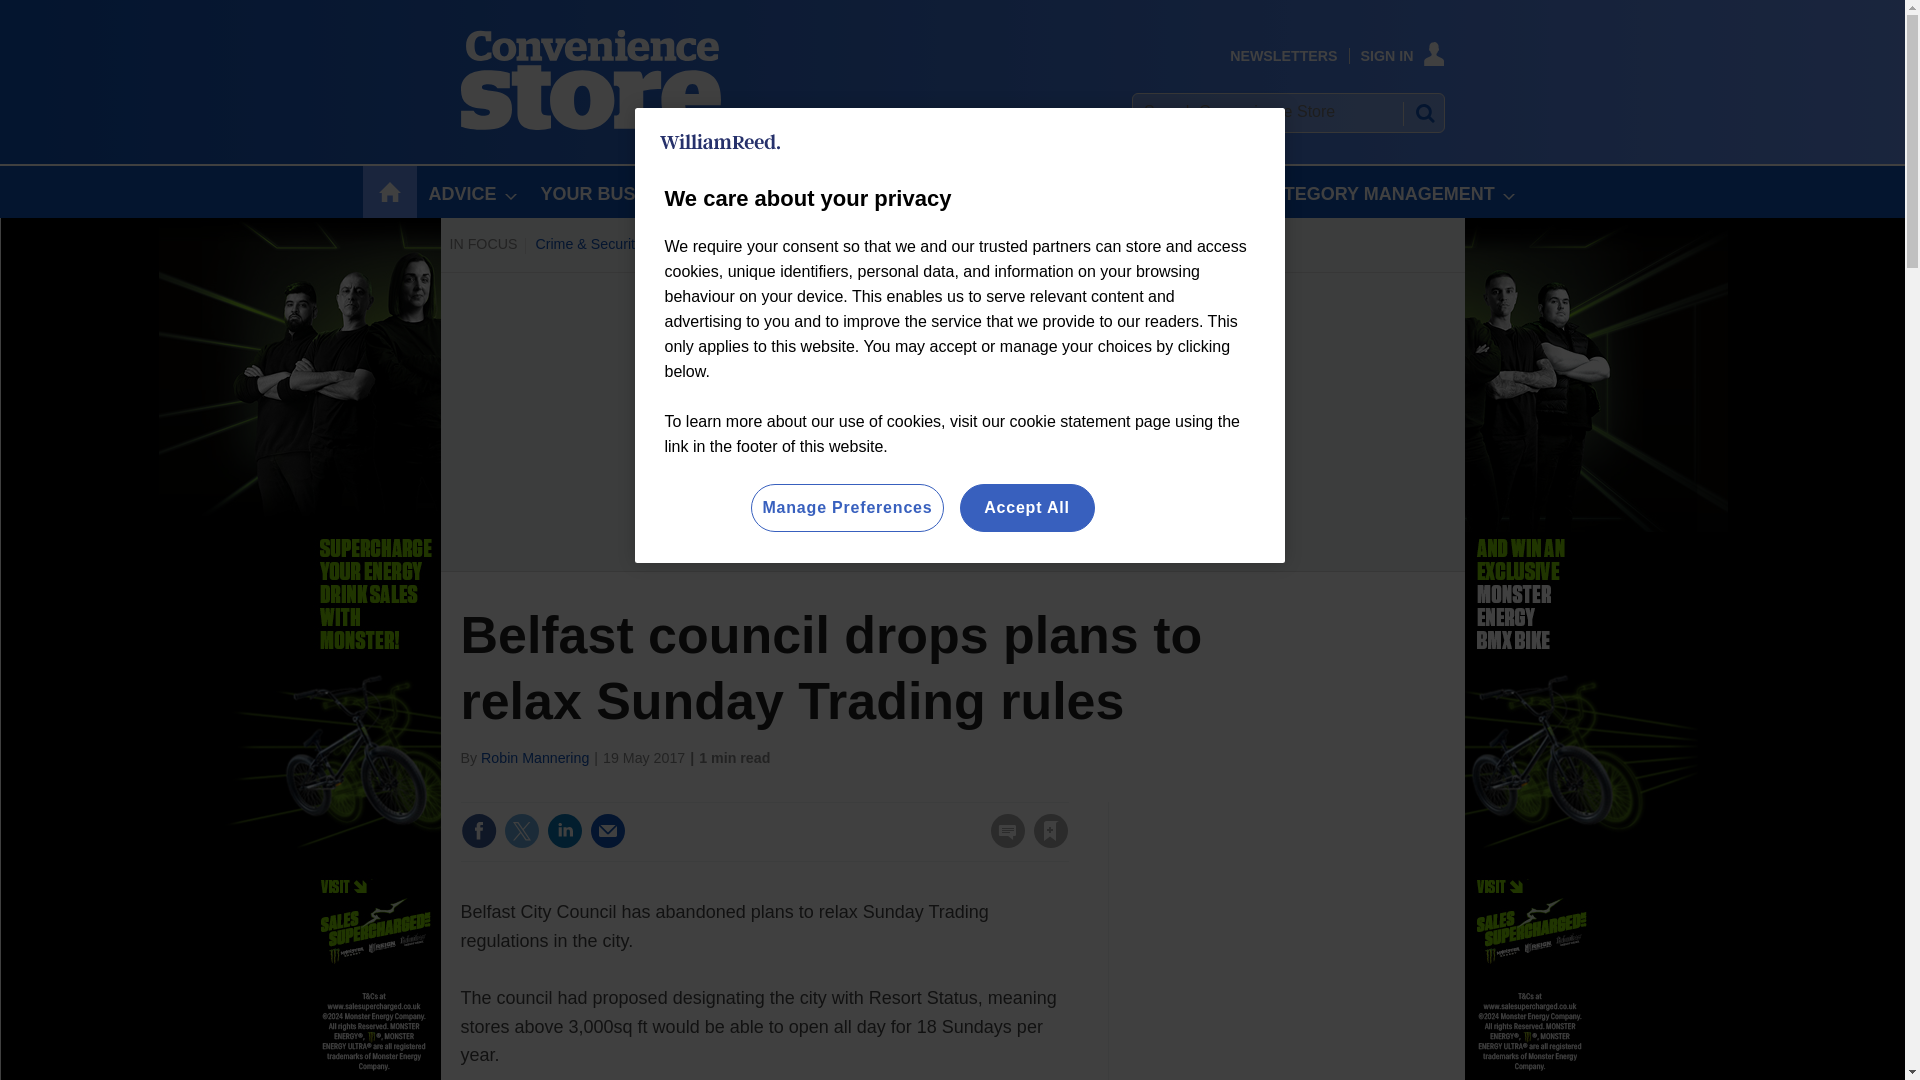  Describe the element at coordinates (590, 124) in the screenshot. I see `Site name` at that location.